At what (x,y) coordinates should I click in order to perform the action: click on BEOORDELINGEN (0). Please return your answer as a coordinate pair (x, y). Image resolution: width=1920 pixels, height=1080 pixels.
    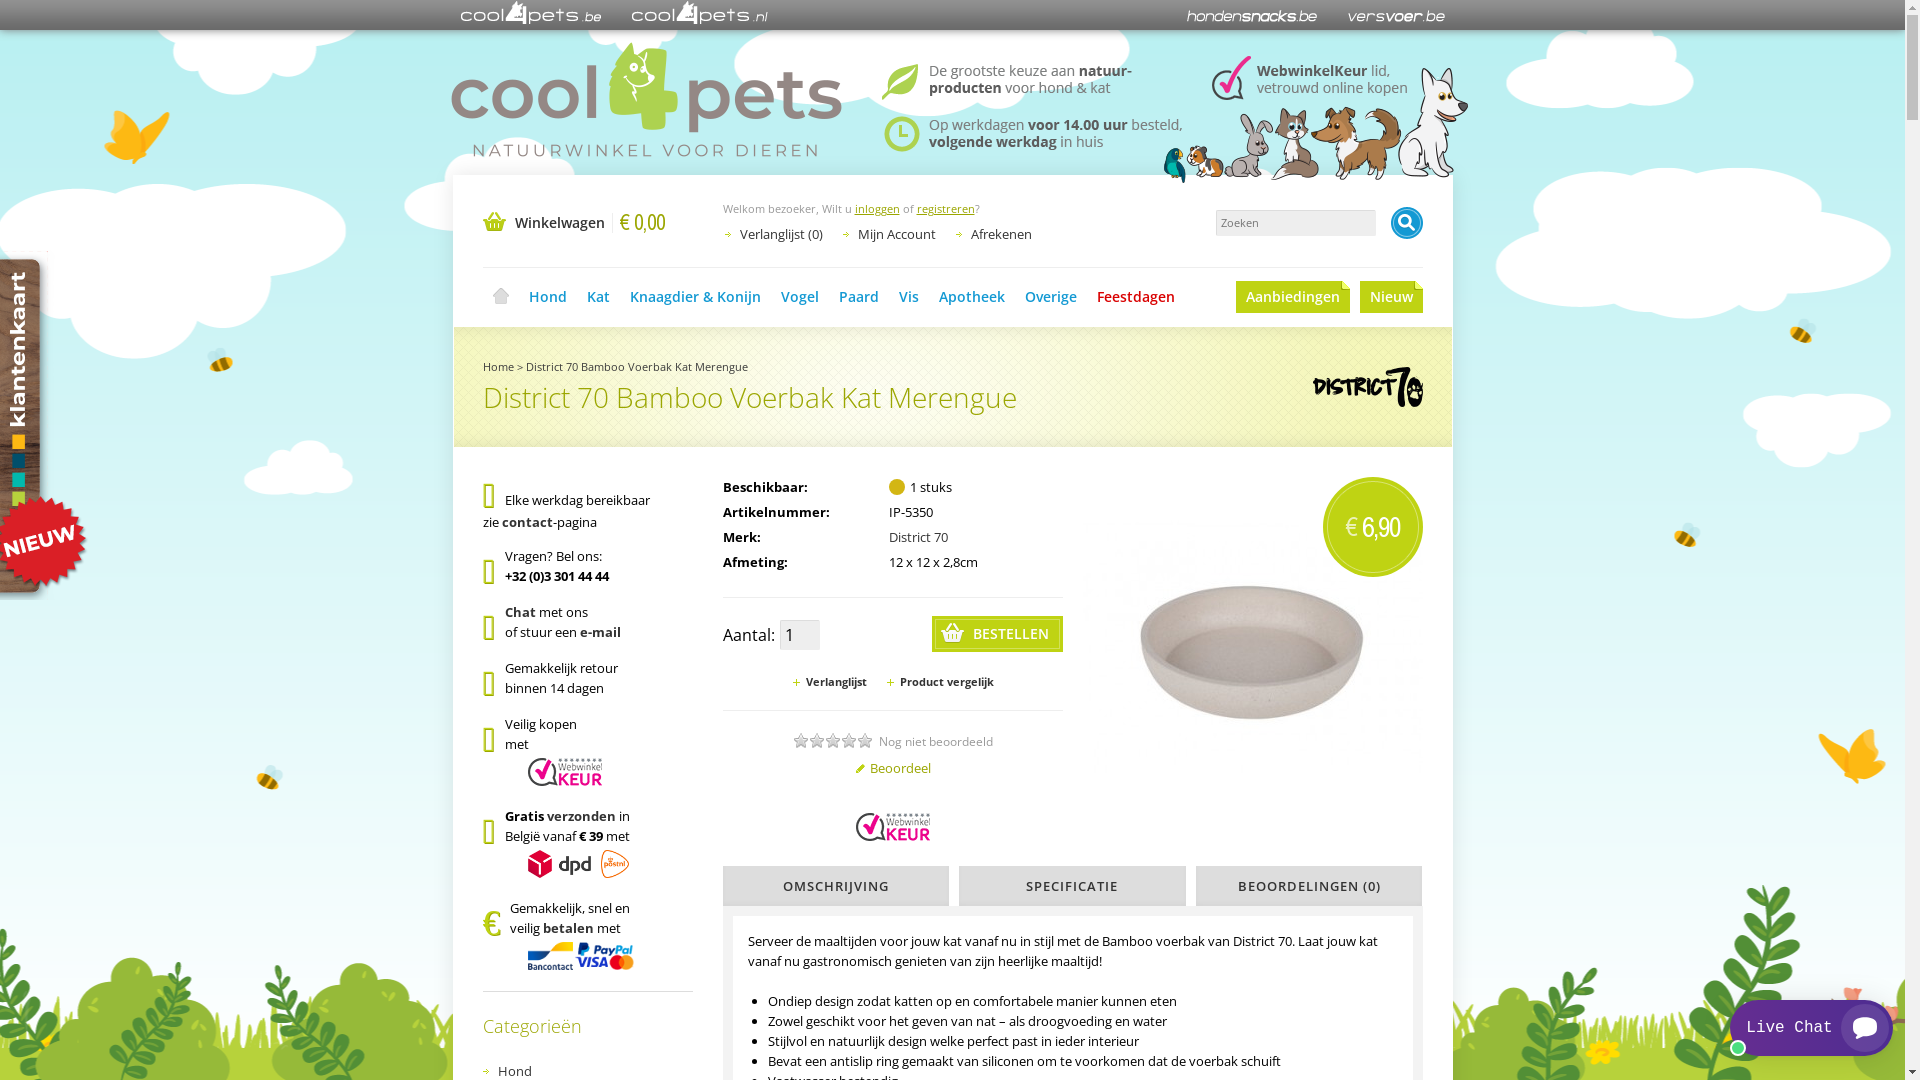
    Looking at the image, I should click on (1310, 886).